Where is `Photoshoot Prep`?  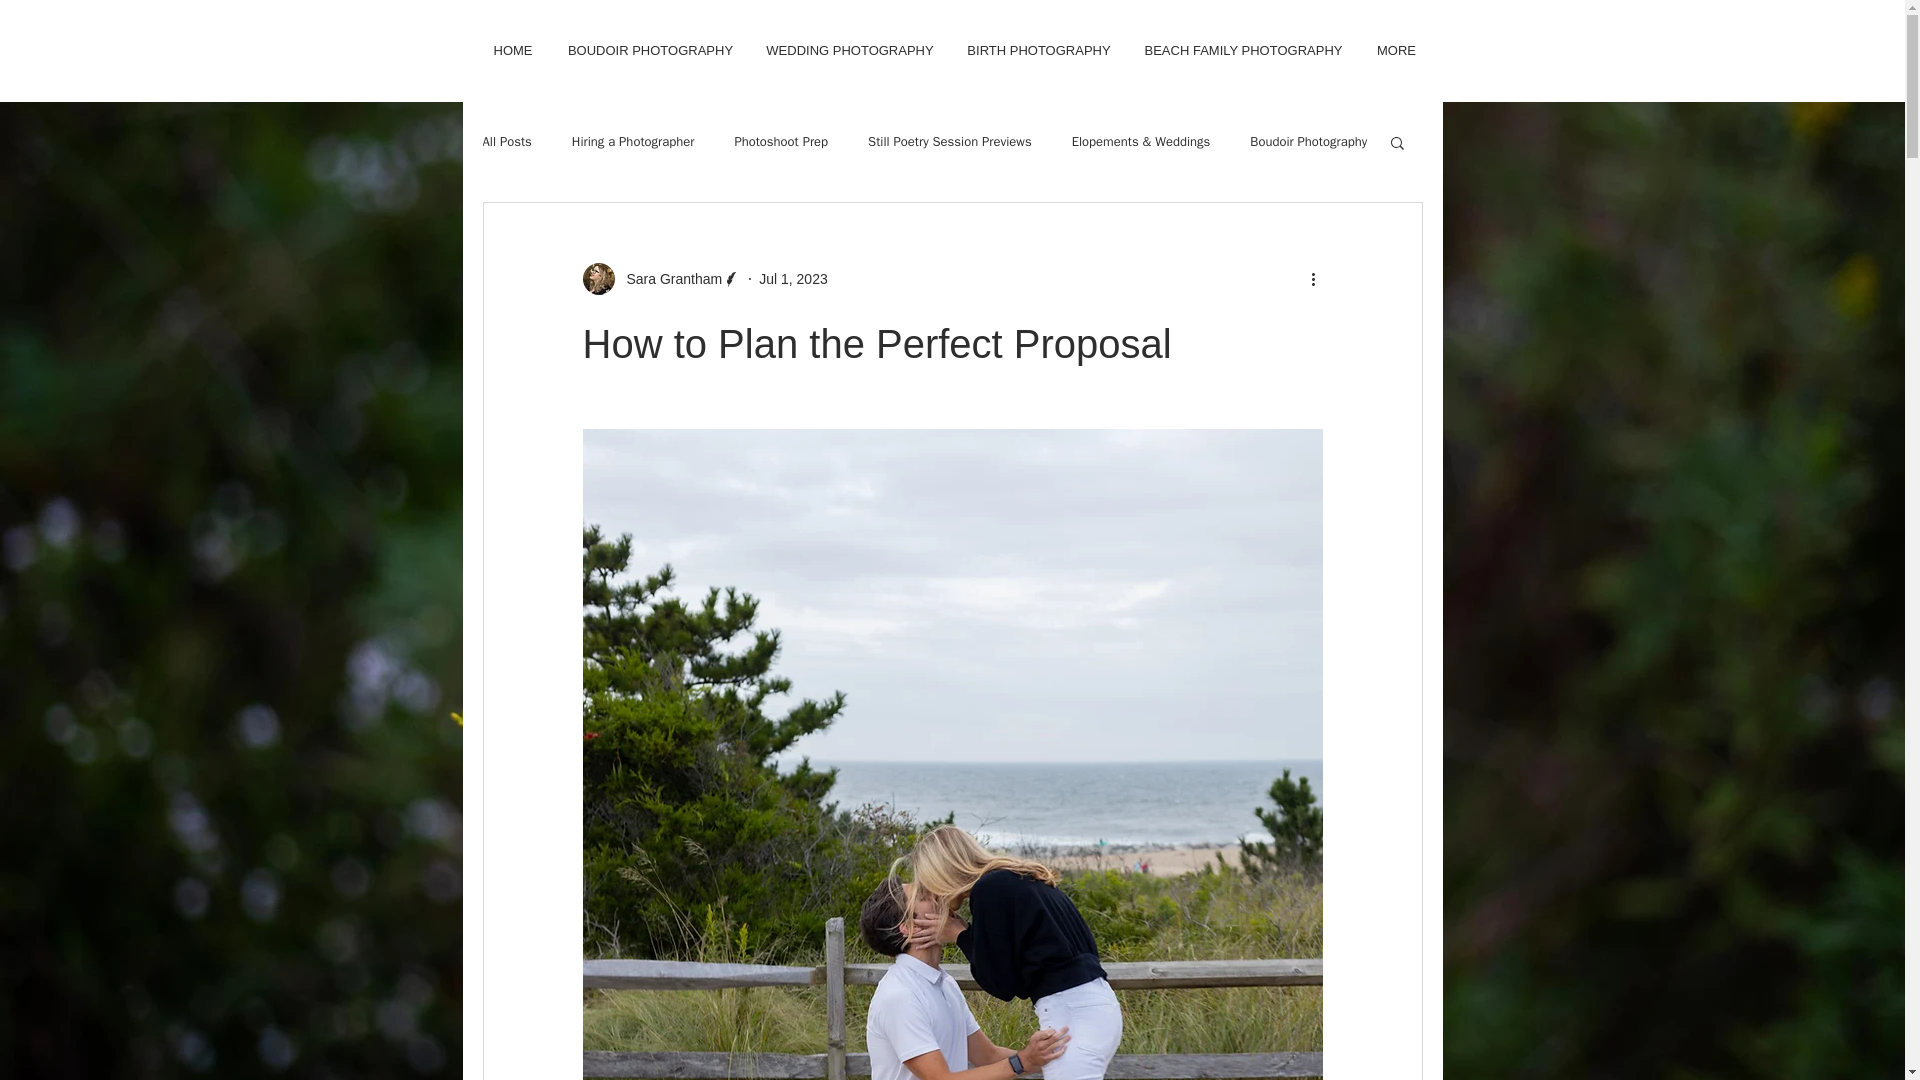 Photoshoot Prep is located at coordinates (780, 142).